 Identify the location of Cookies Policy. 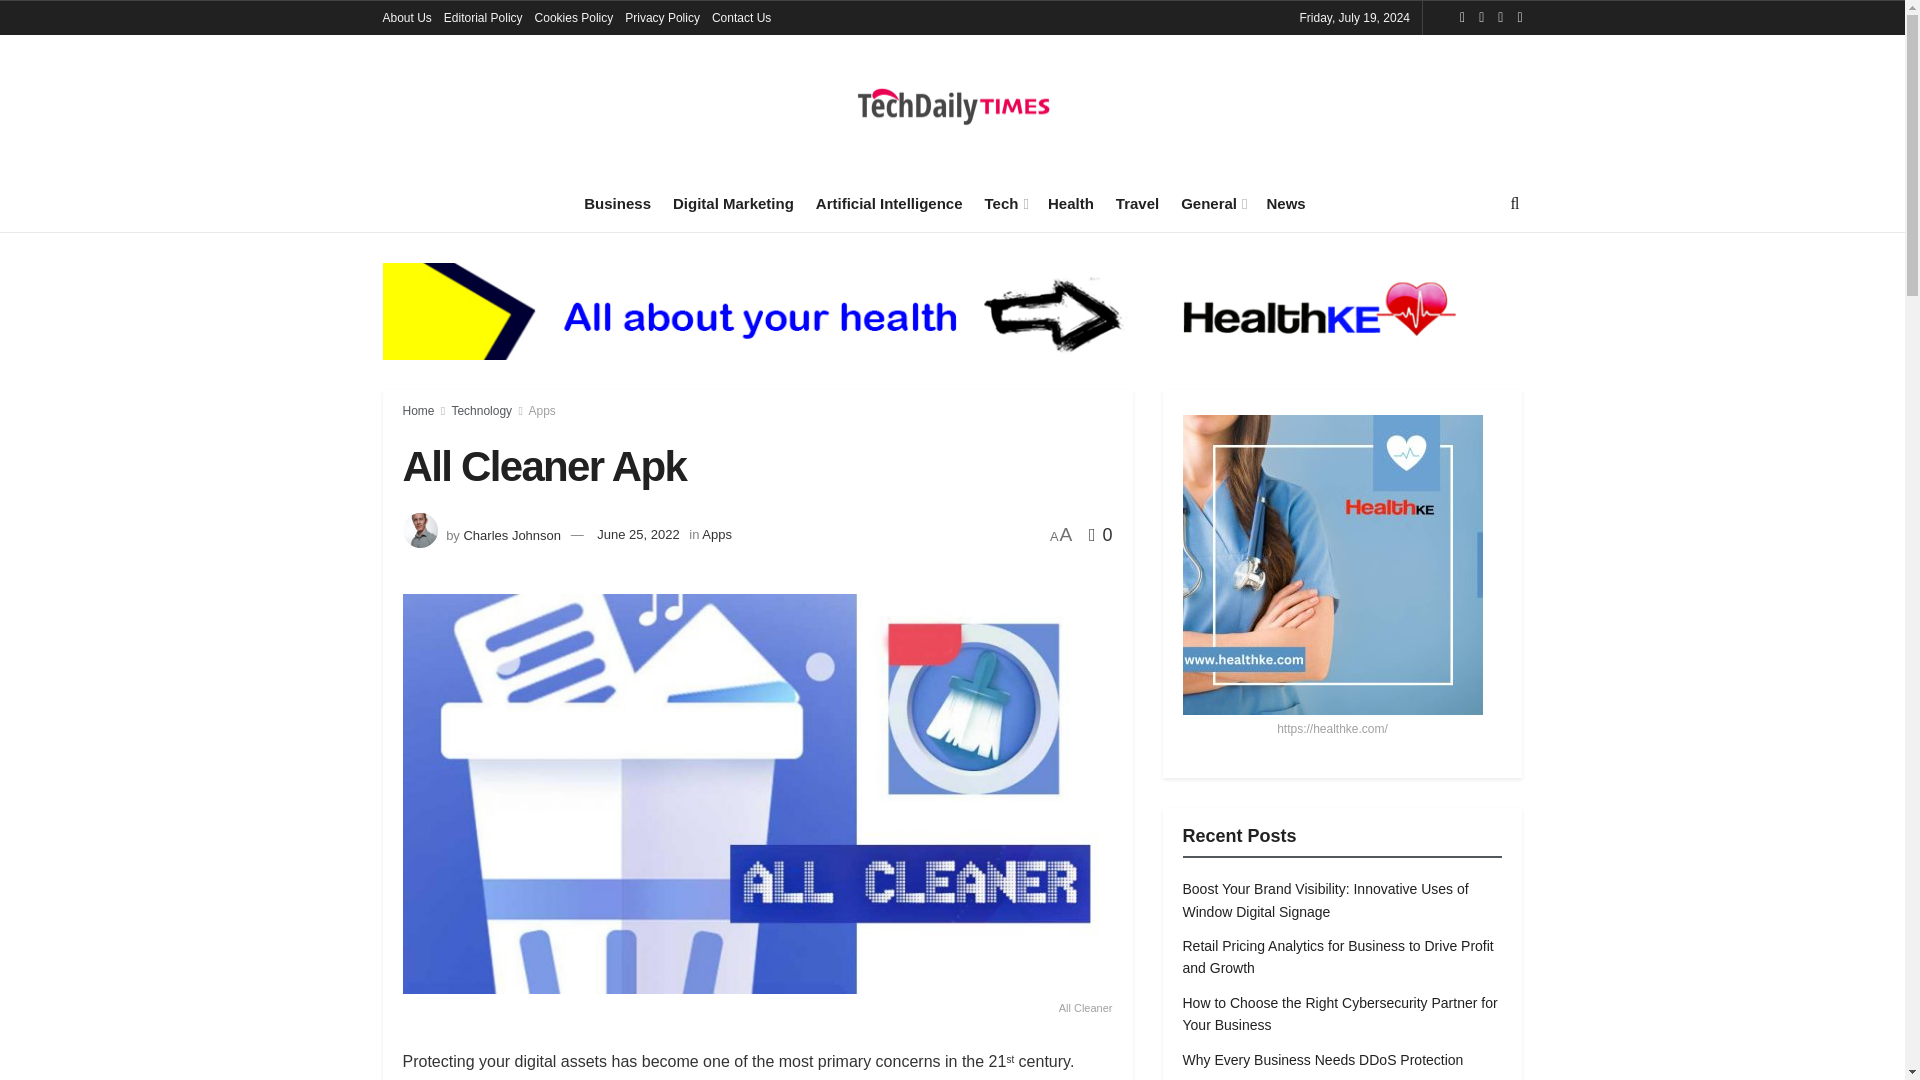
(574, 18).